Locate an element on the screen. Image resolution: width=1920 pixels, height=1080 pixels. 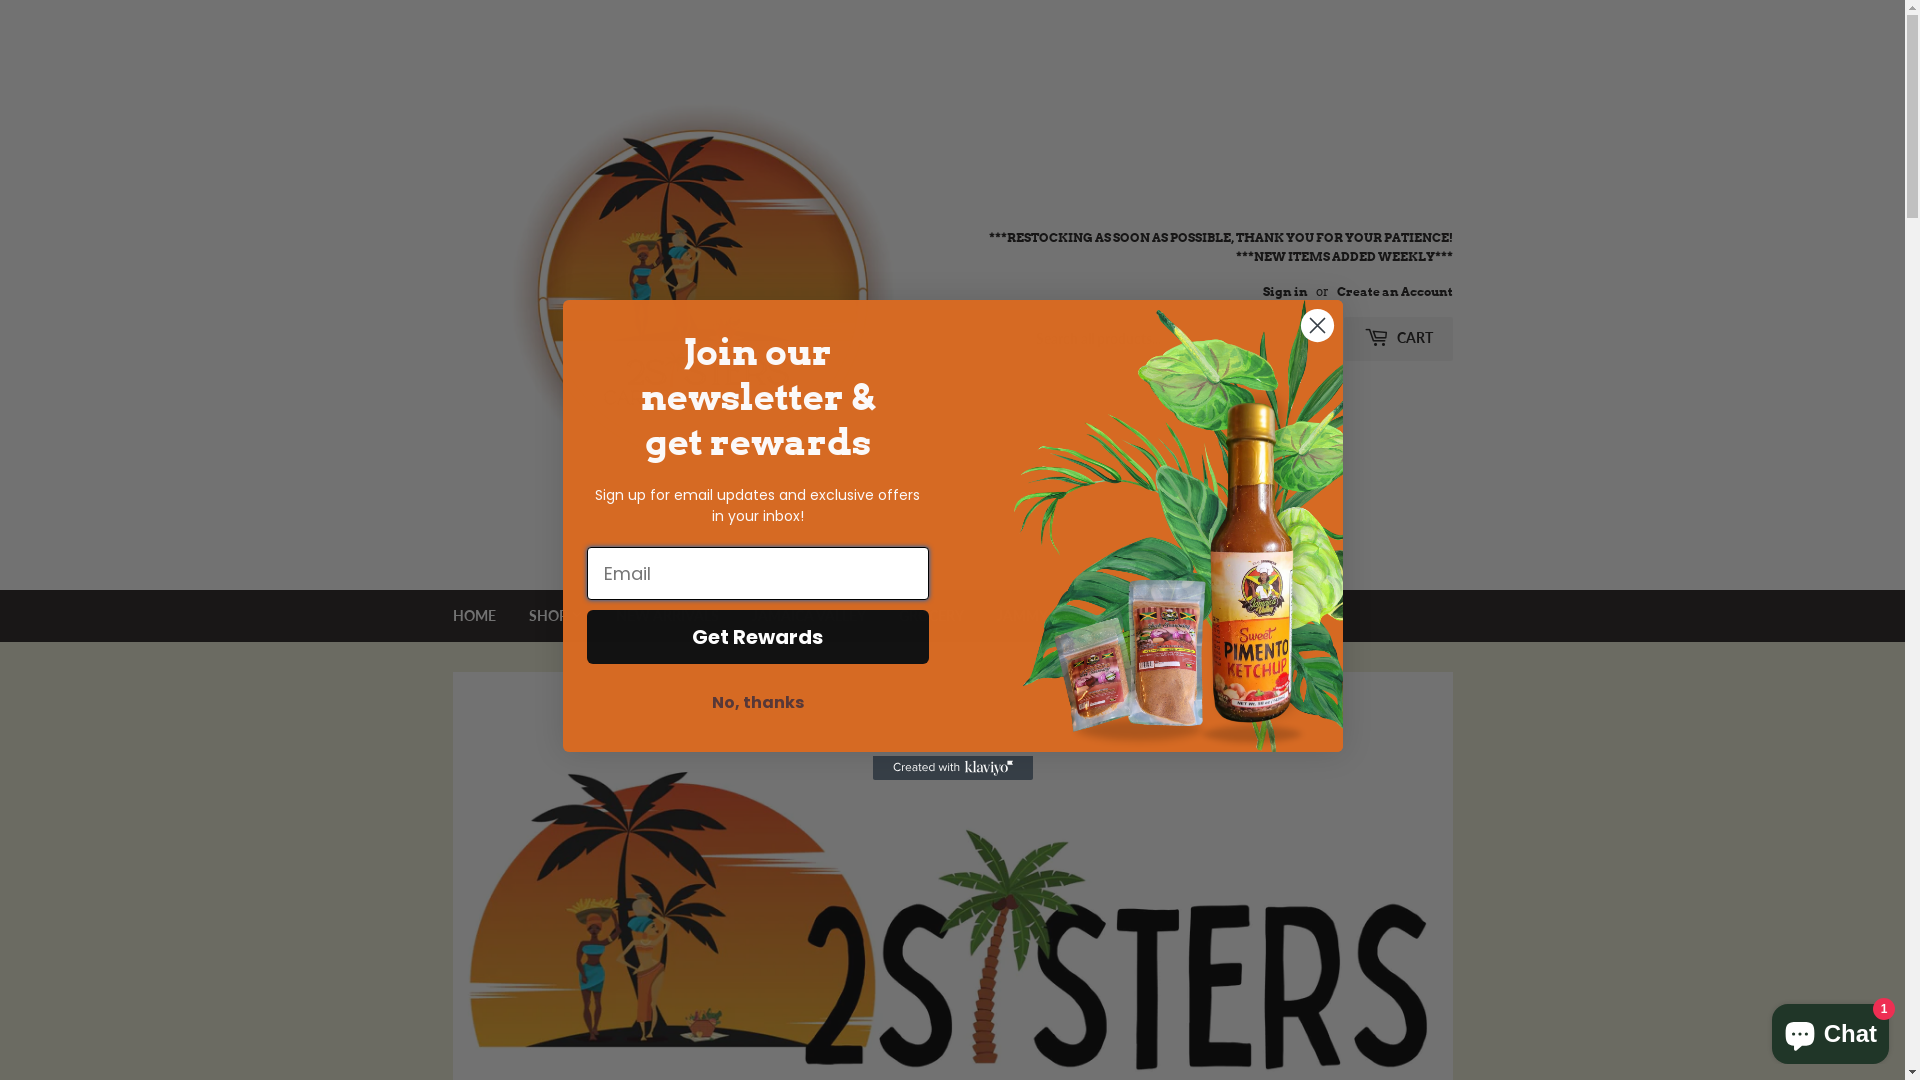
SHOP is located at coordinates (556, 616).